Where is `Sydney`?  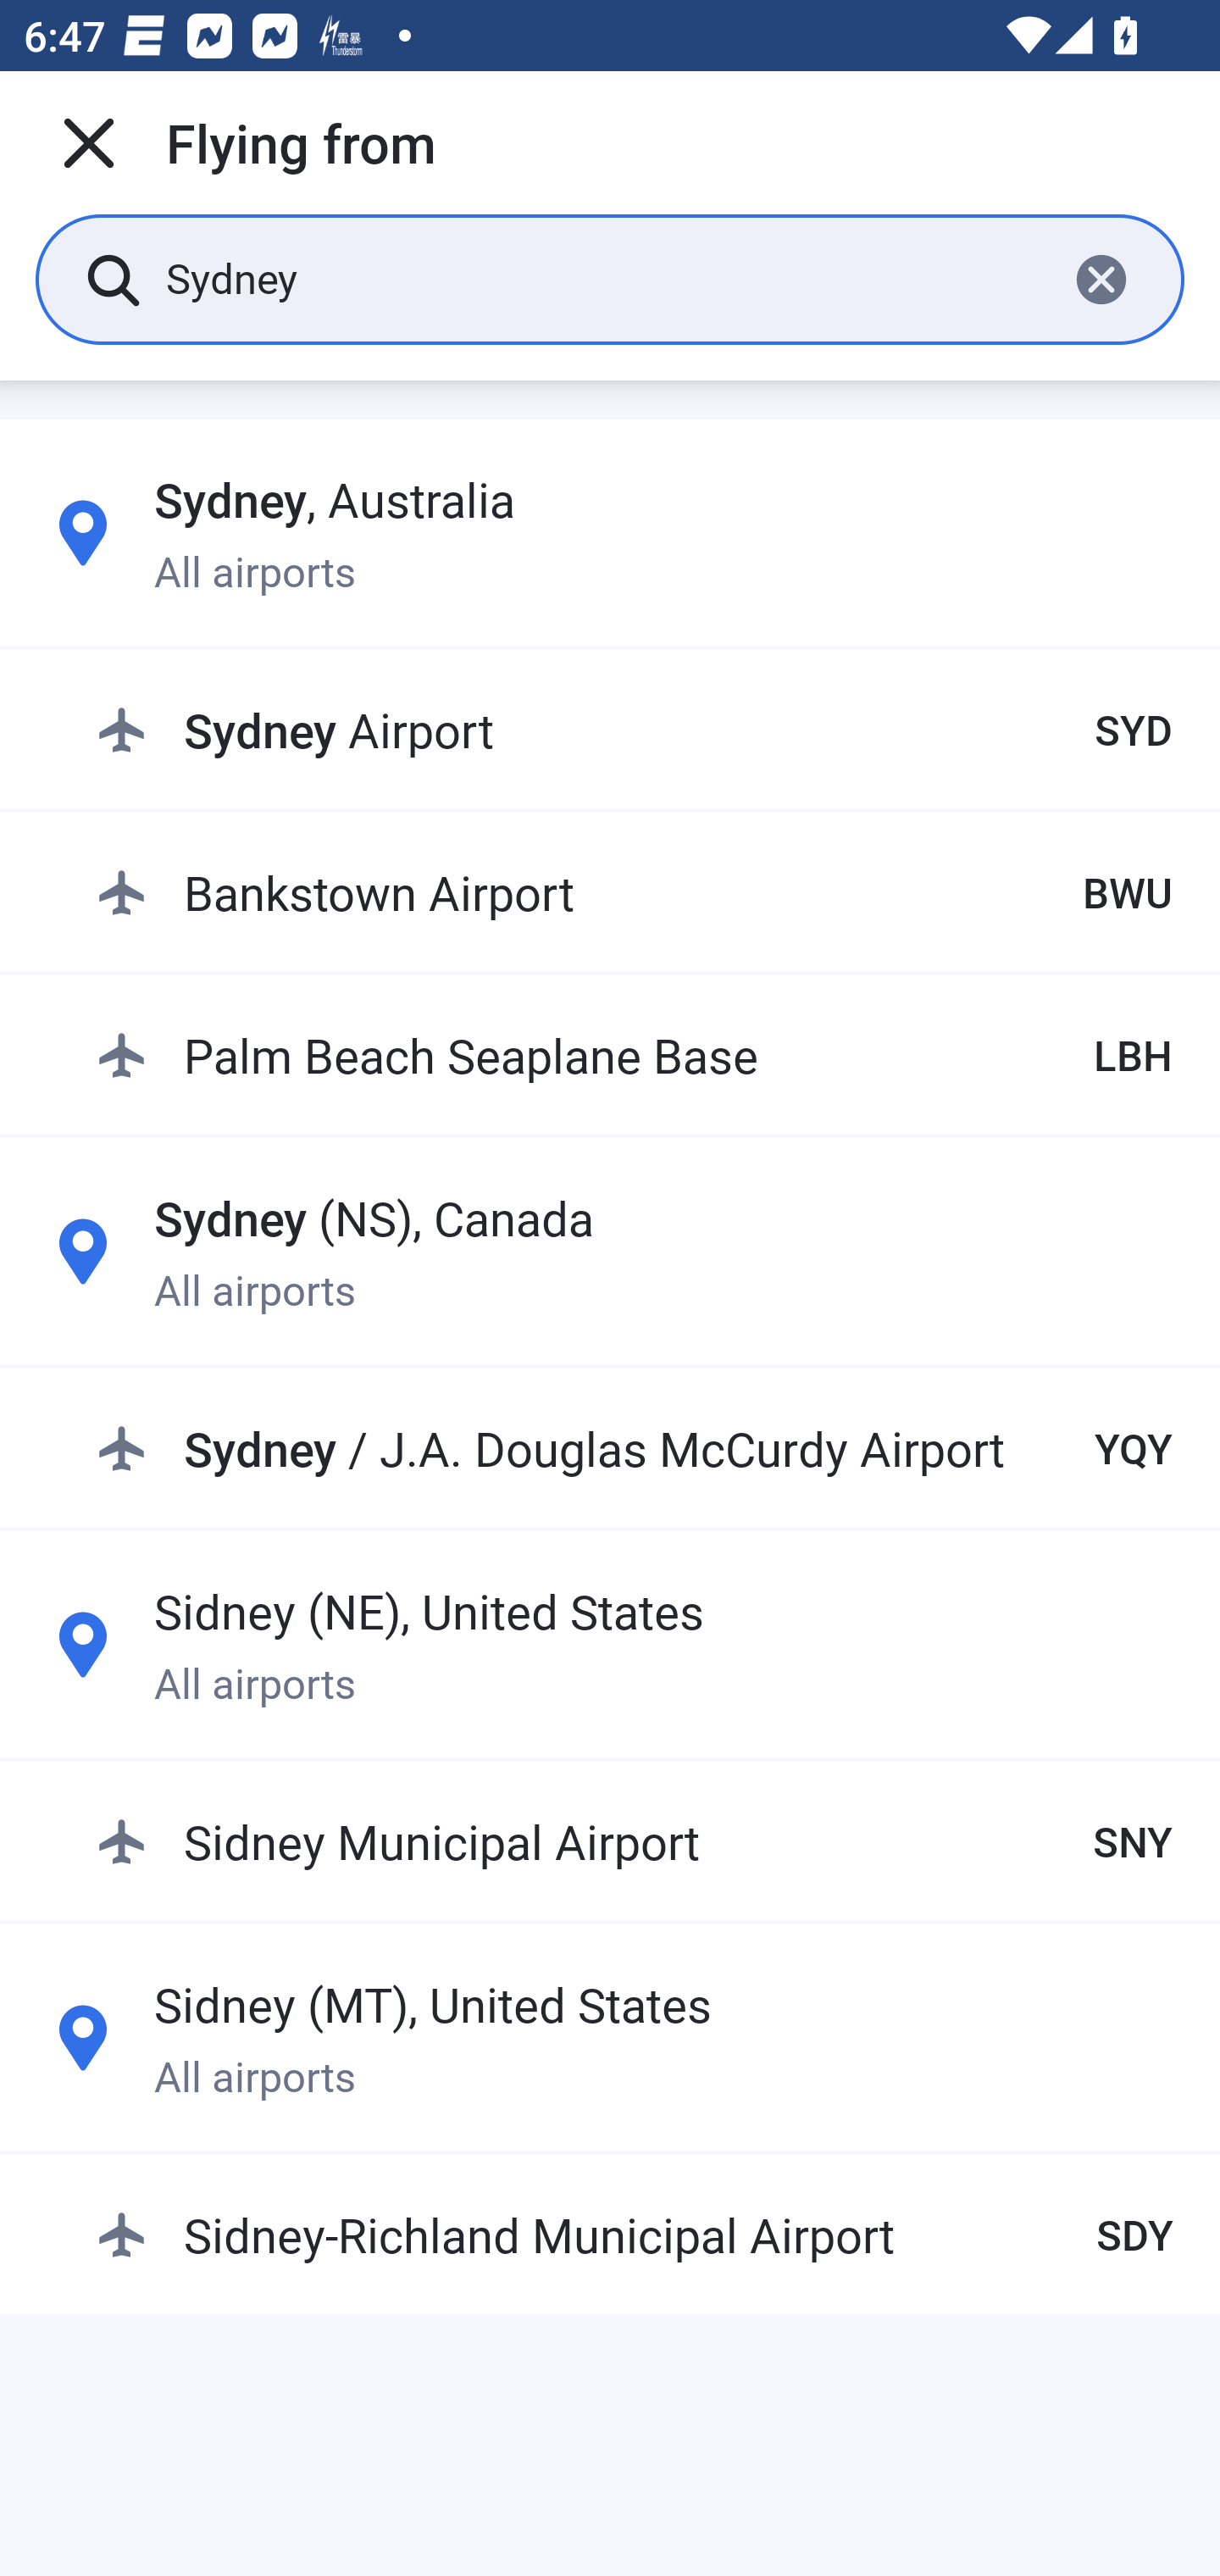
Sydney is located at coordinates (603, 278).